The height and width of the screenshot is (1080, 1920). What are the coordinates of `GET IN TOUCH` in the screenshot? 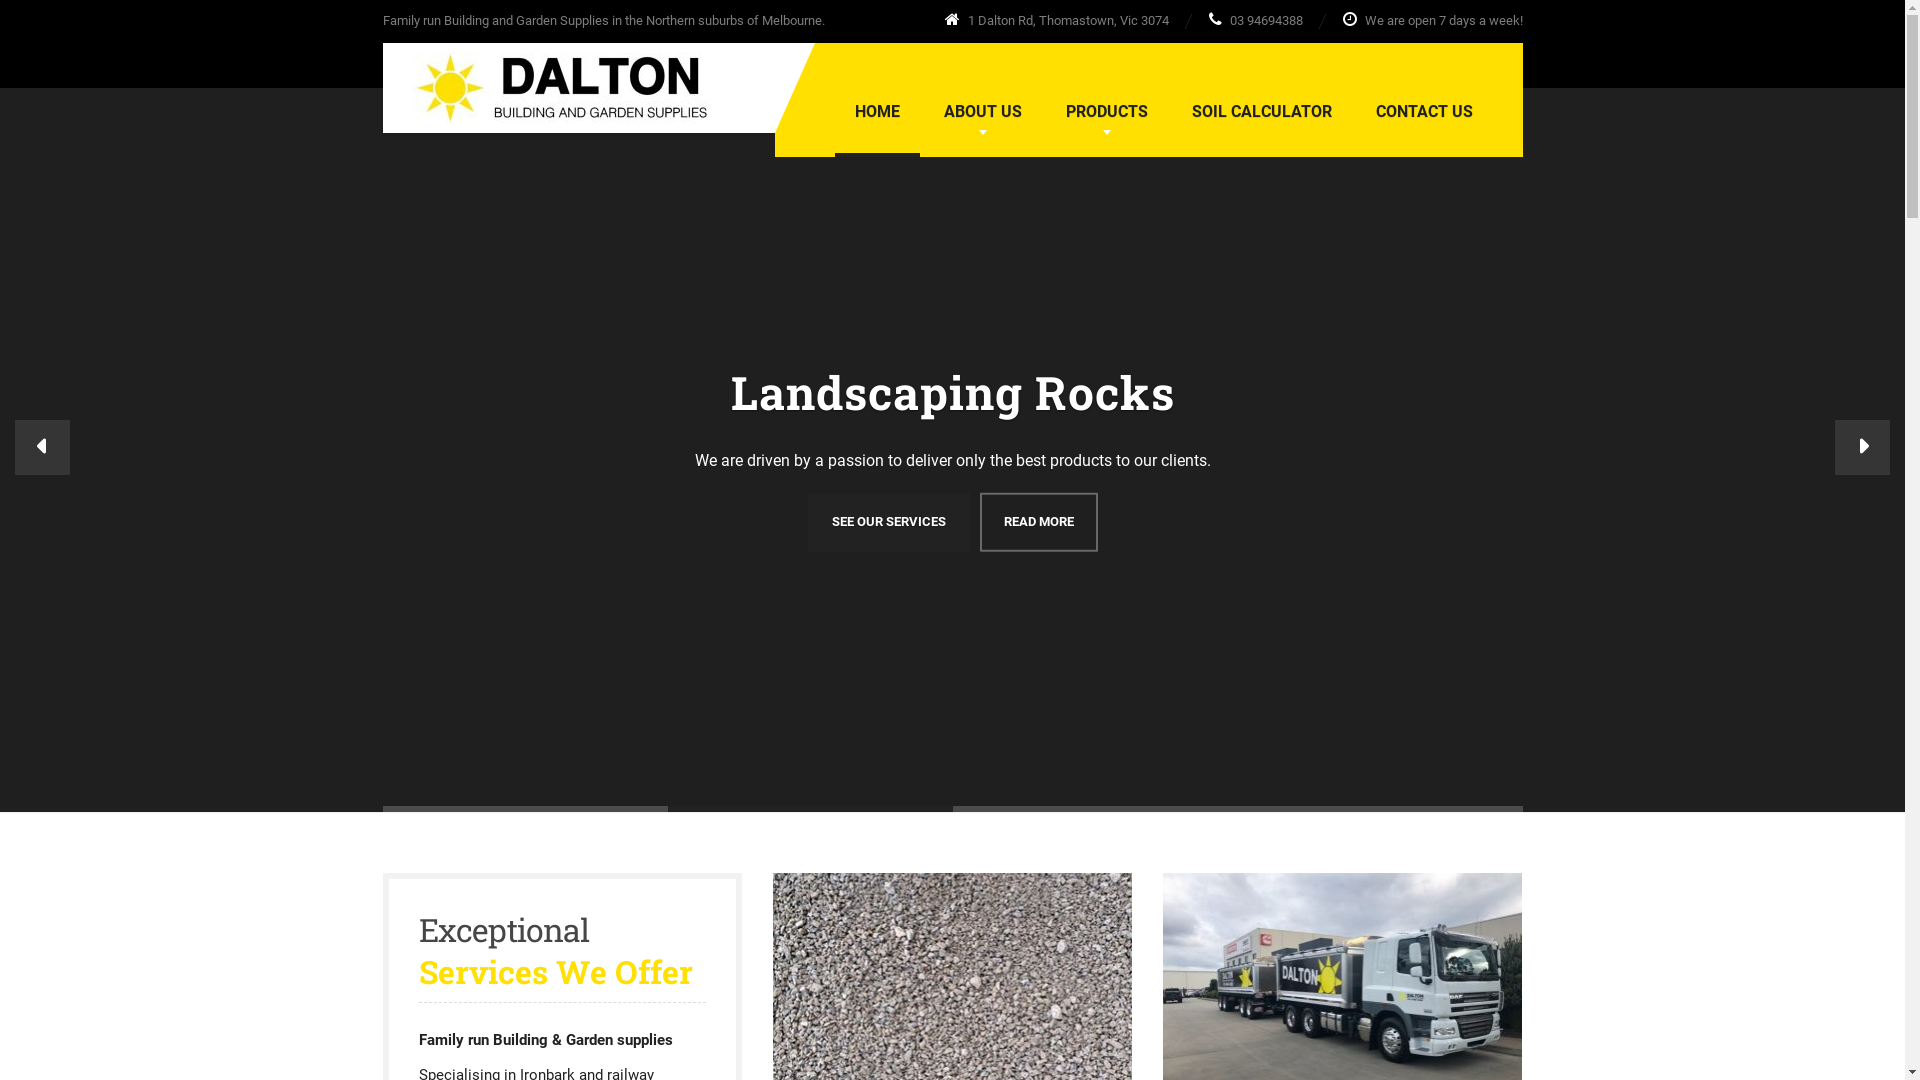 It's located at (958, 522).